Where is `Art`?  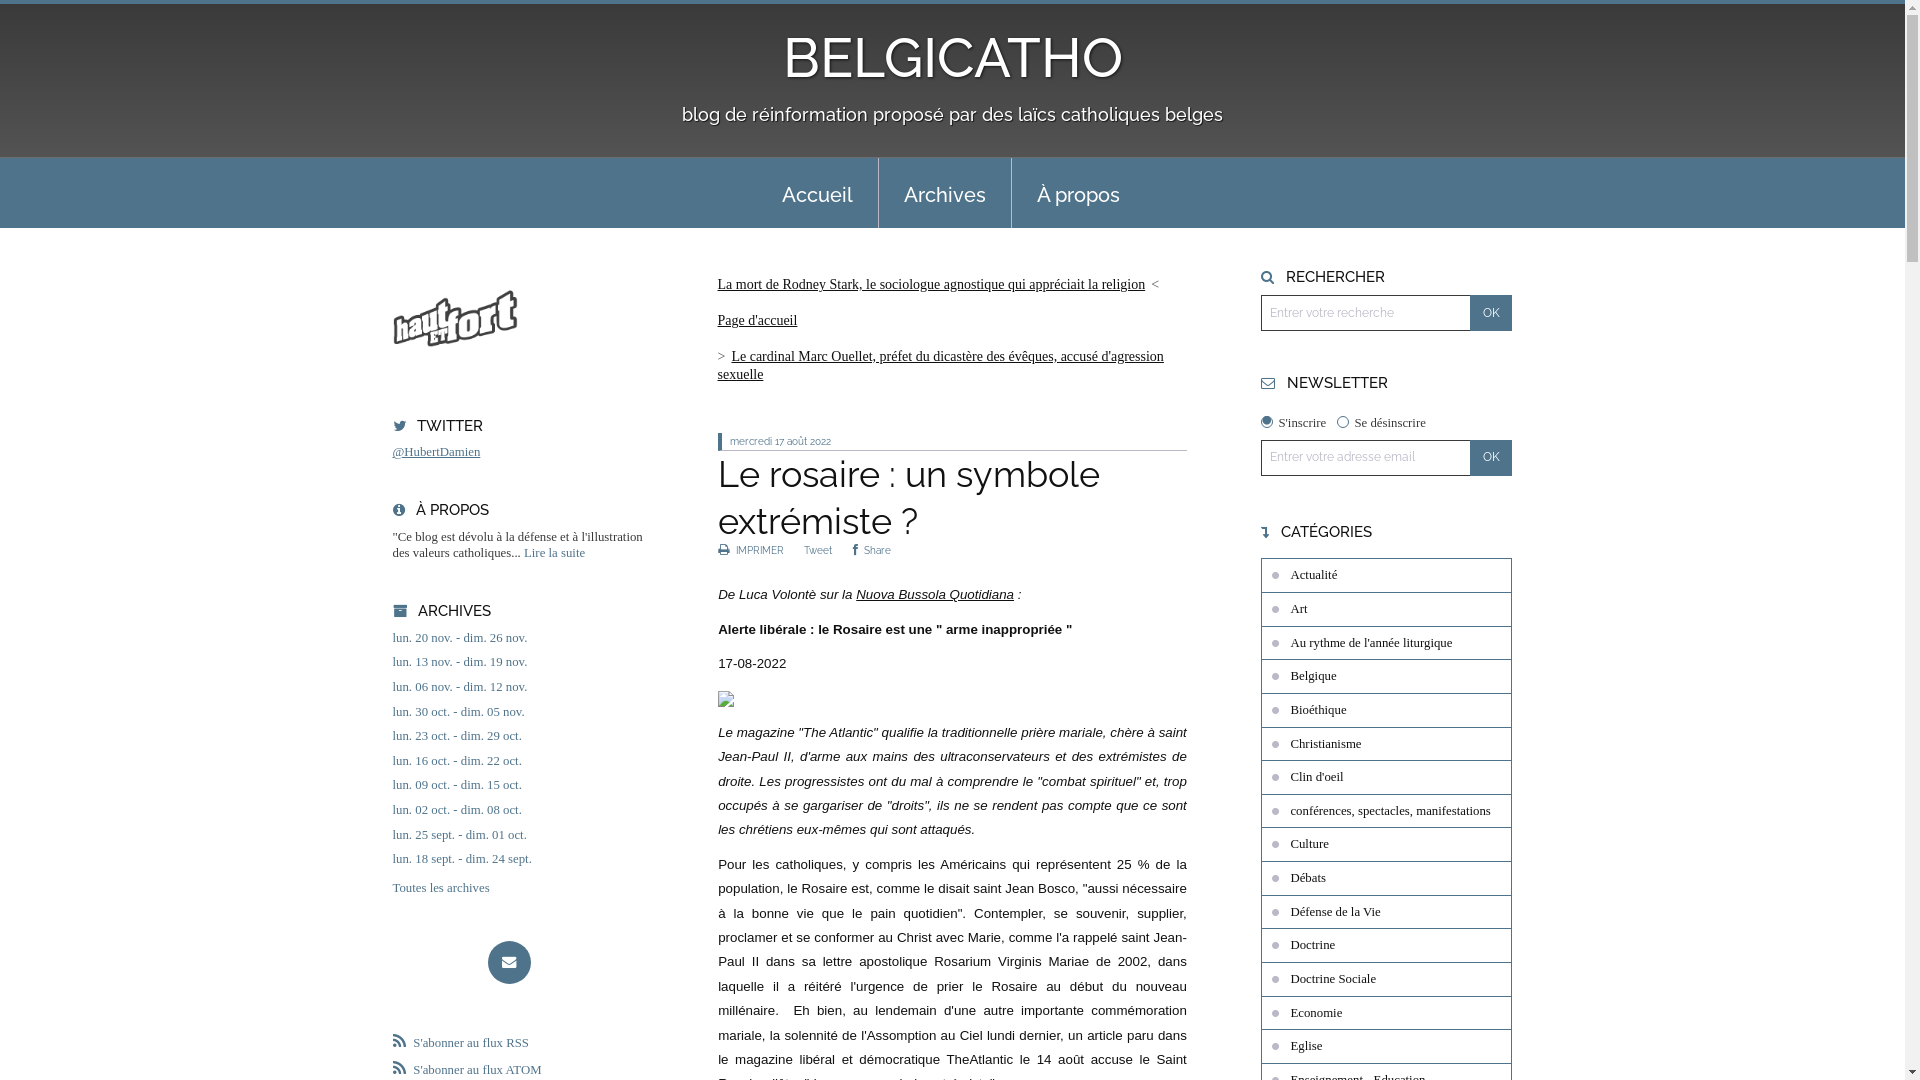 Art is located at coordinates (1386, 609).